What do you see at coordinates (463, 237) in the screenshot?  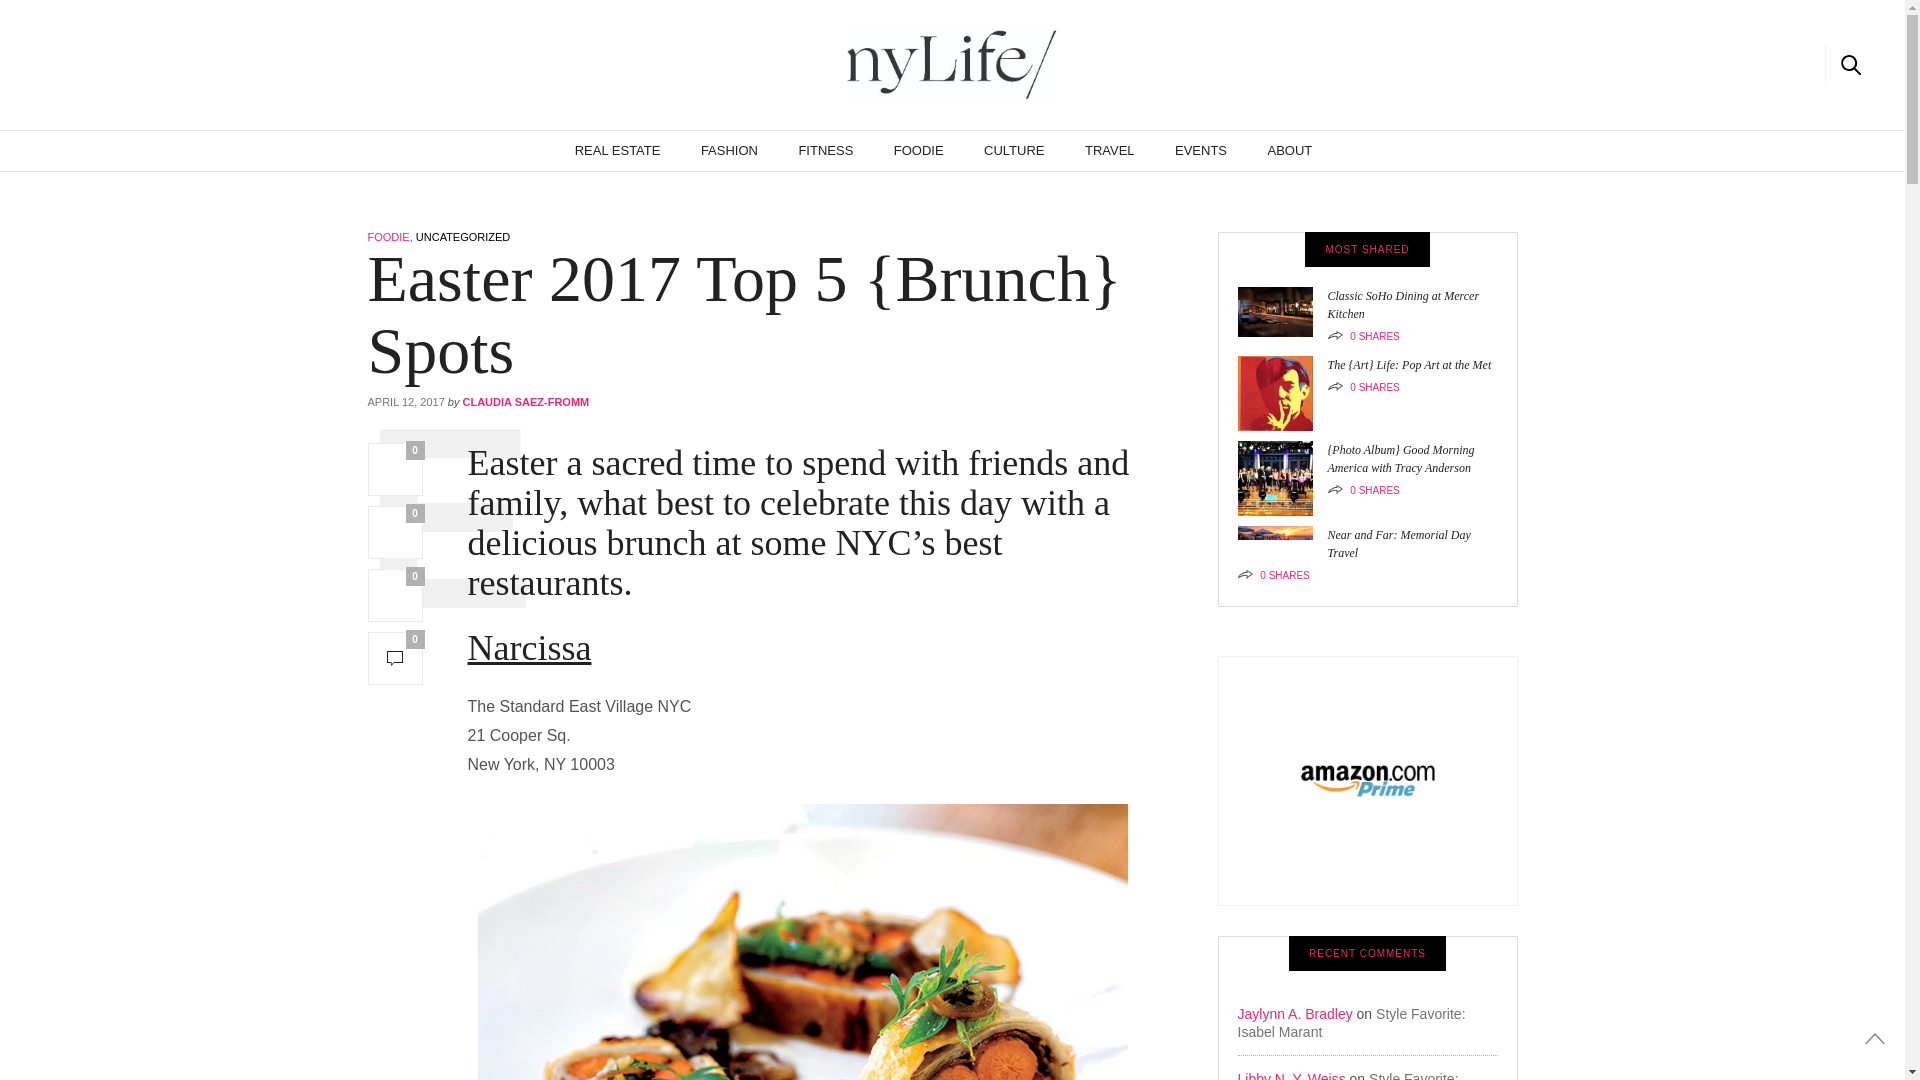 I see `UNCATEGORIZED` at bounding box center [463, 237].